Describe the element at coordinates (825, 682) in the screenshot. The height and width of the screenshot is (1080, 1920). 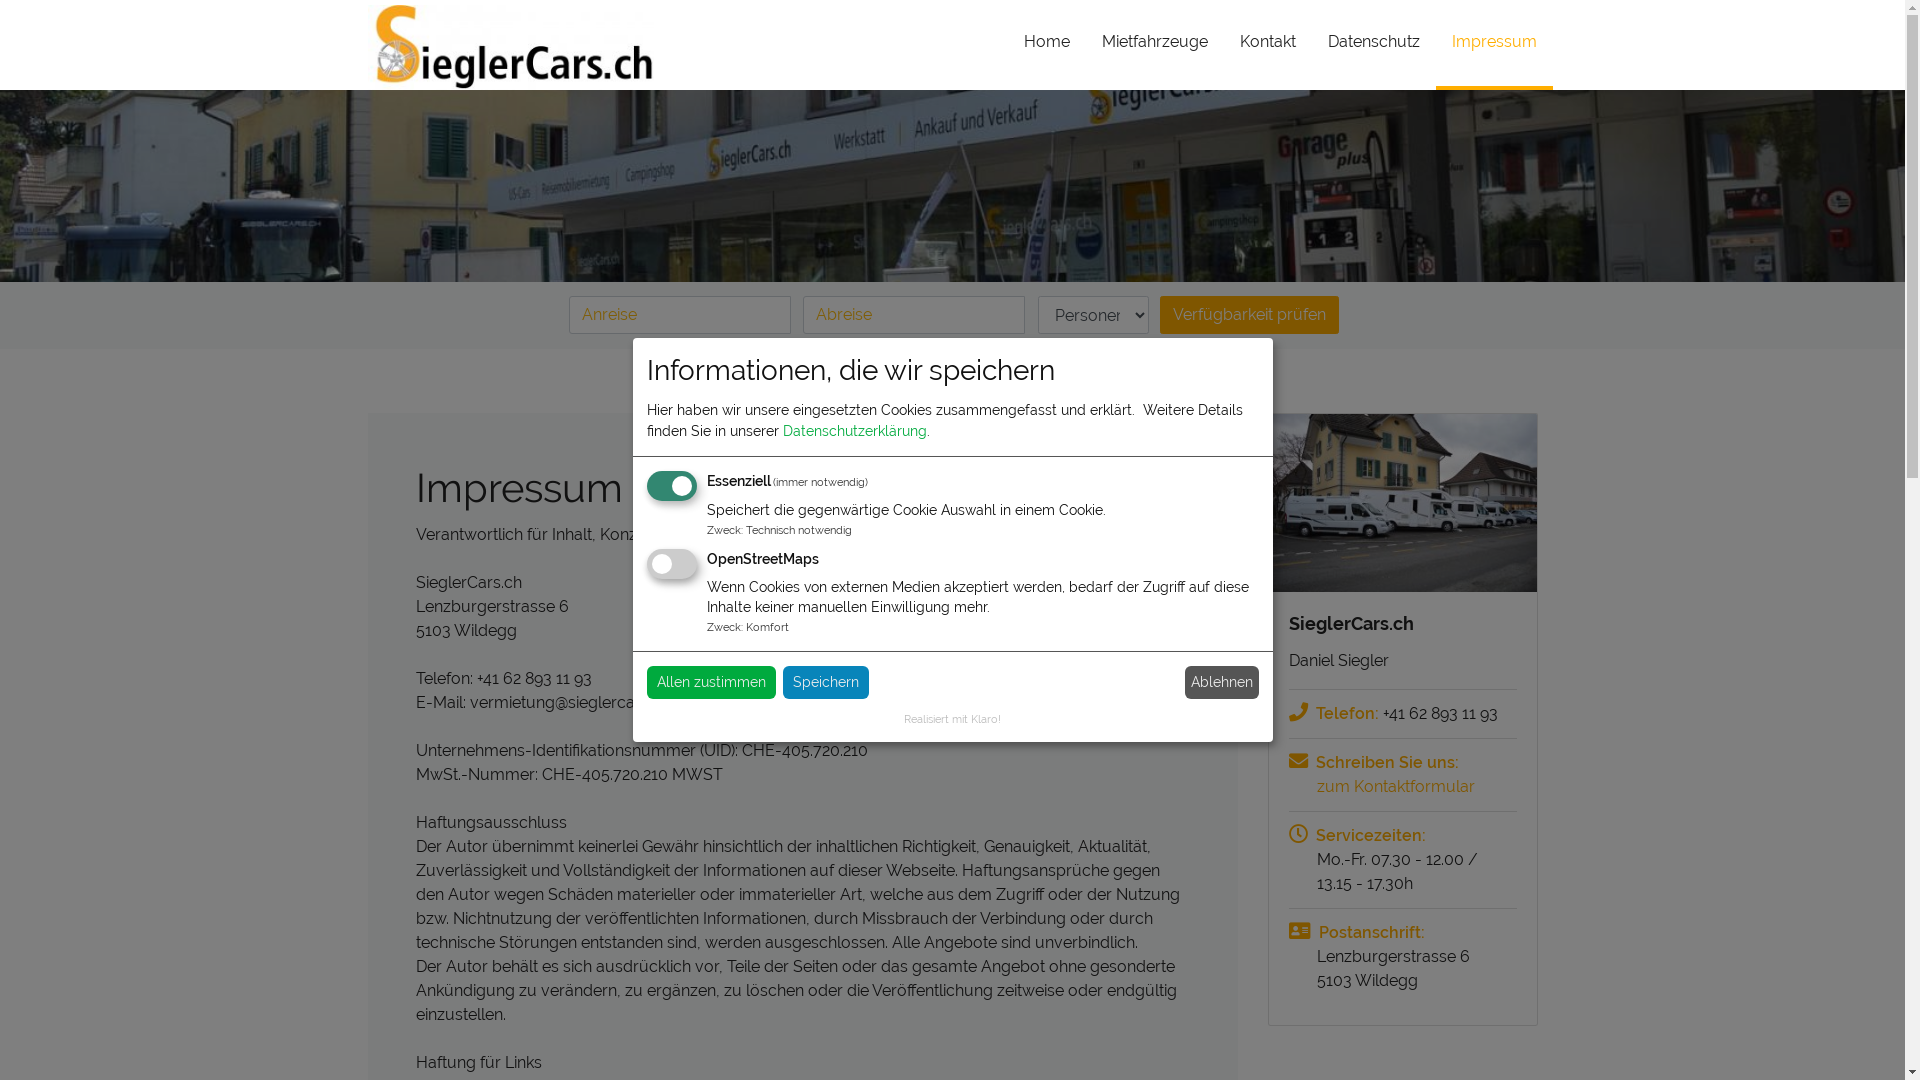
I see `Speichern` at that location.